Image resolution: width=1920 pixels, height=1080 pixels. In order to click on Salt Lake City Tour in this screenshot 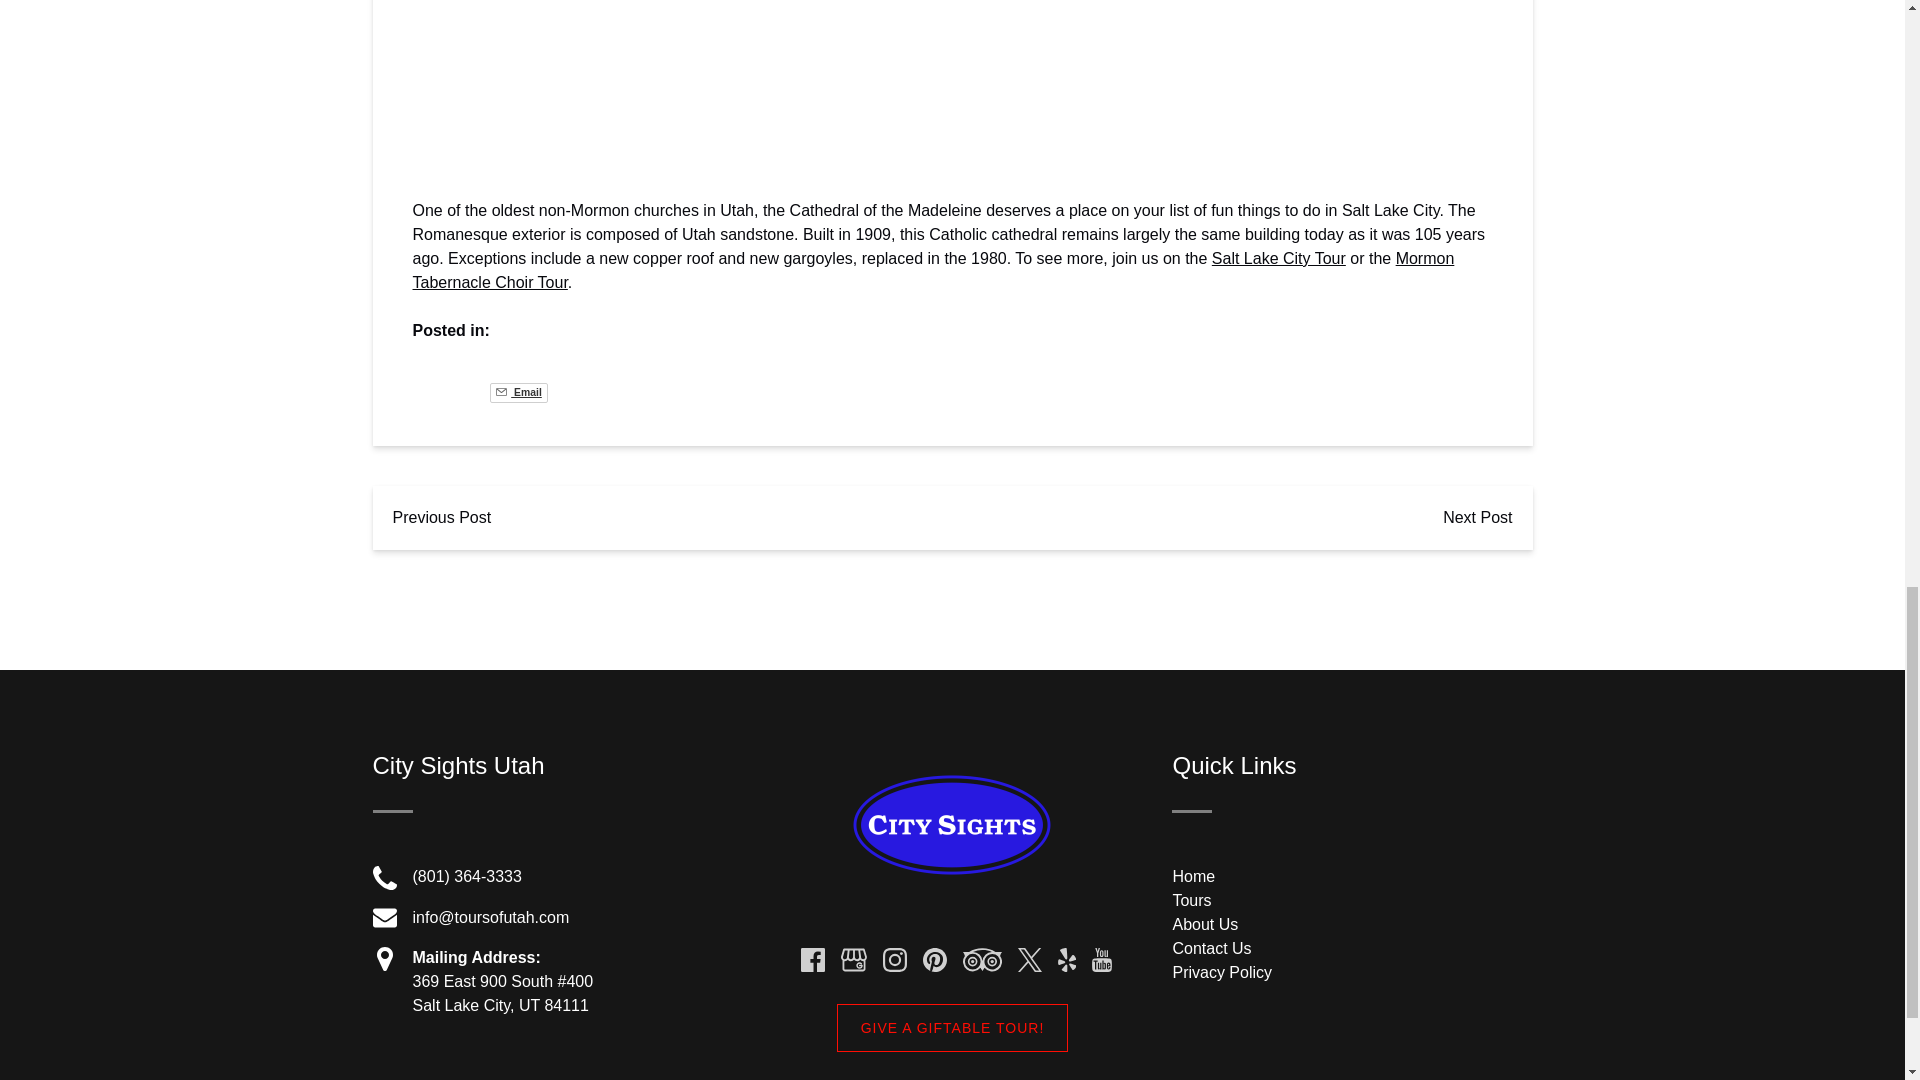, I will do `click(1278, 258)`.